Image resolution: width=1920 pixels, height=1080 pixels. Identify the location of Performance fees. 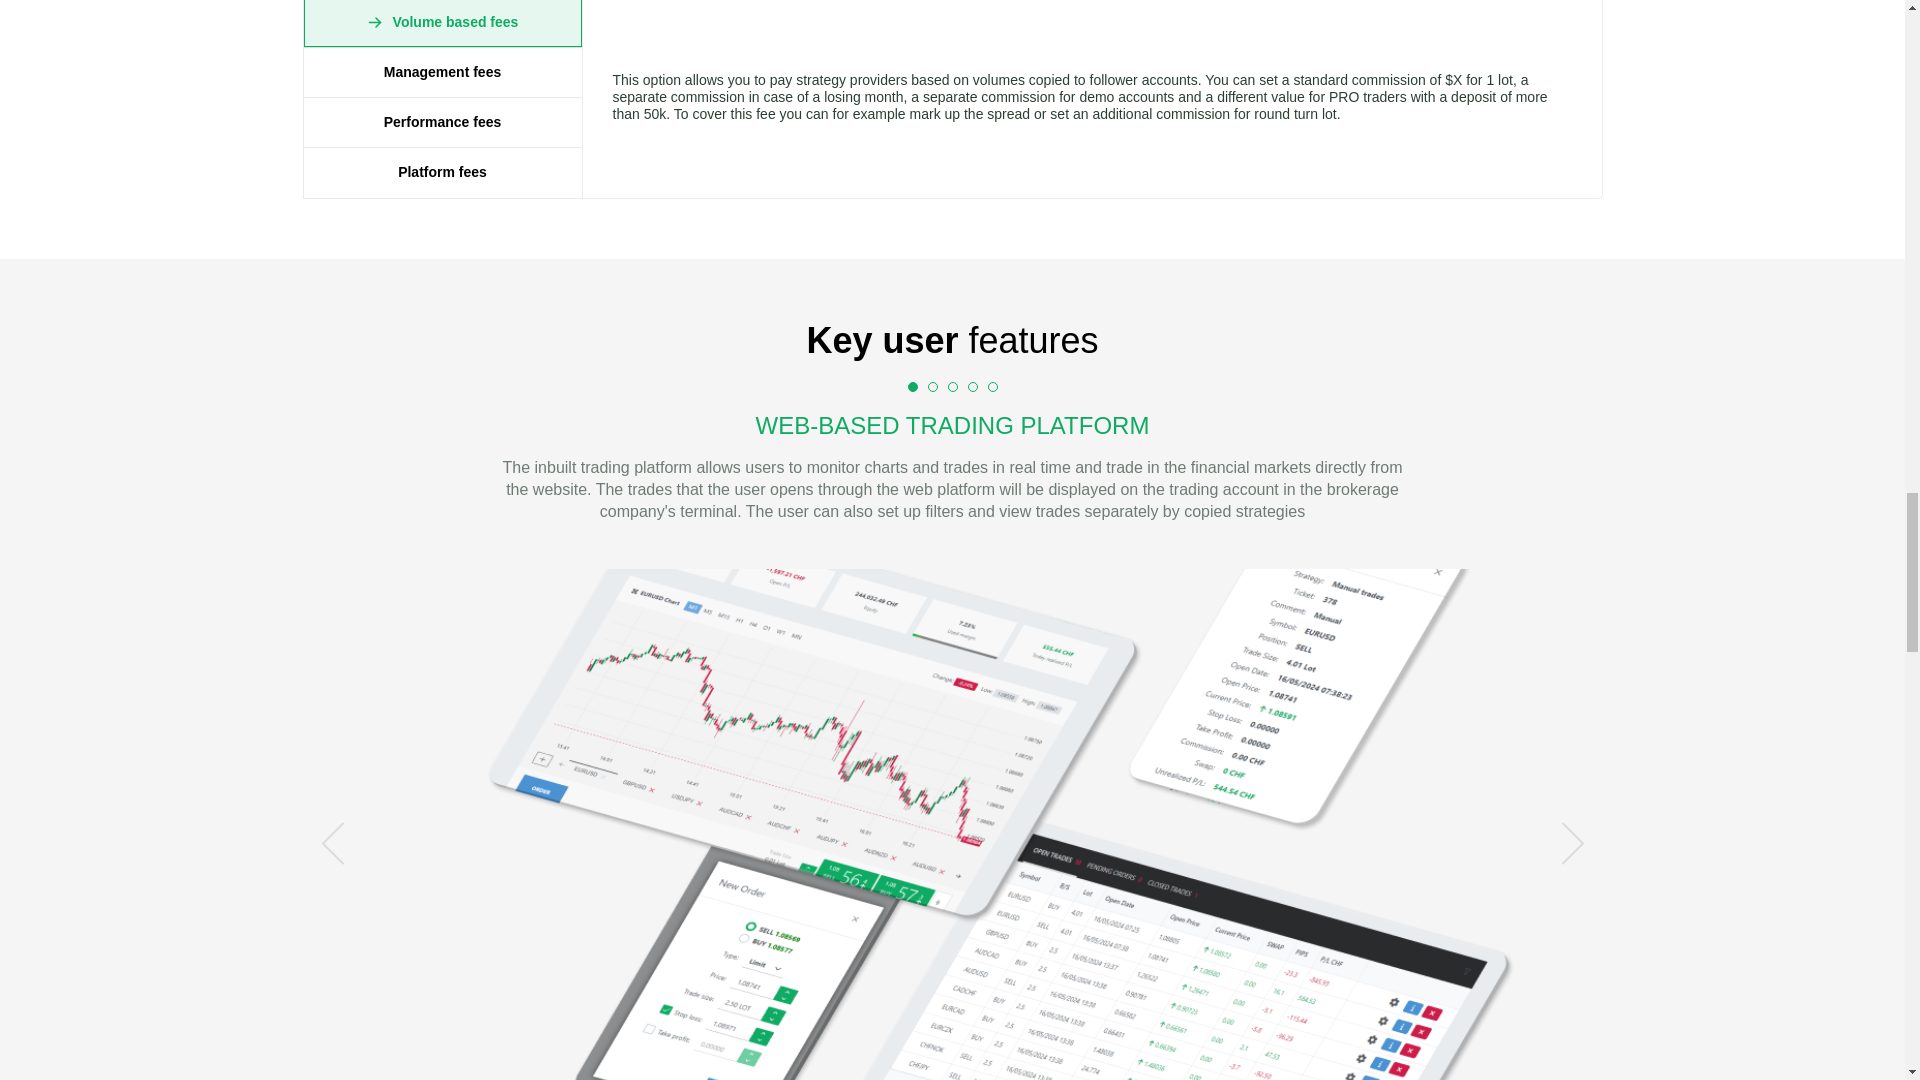
(442, 122).